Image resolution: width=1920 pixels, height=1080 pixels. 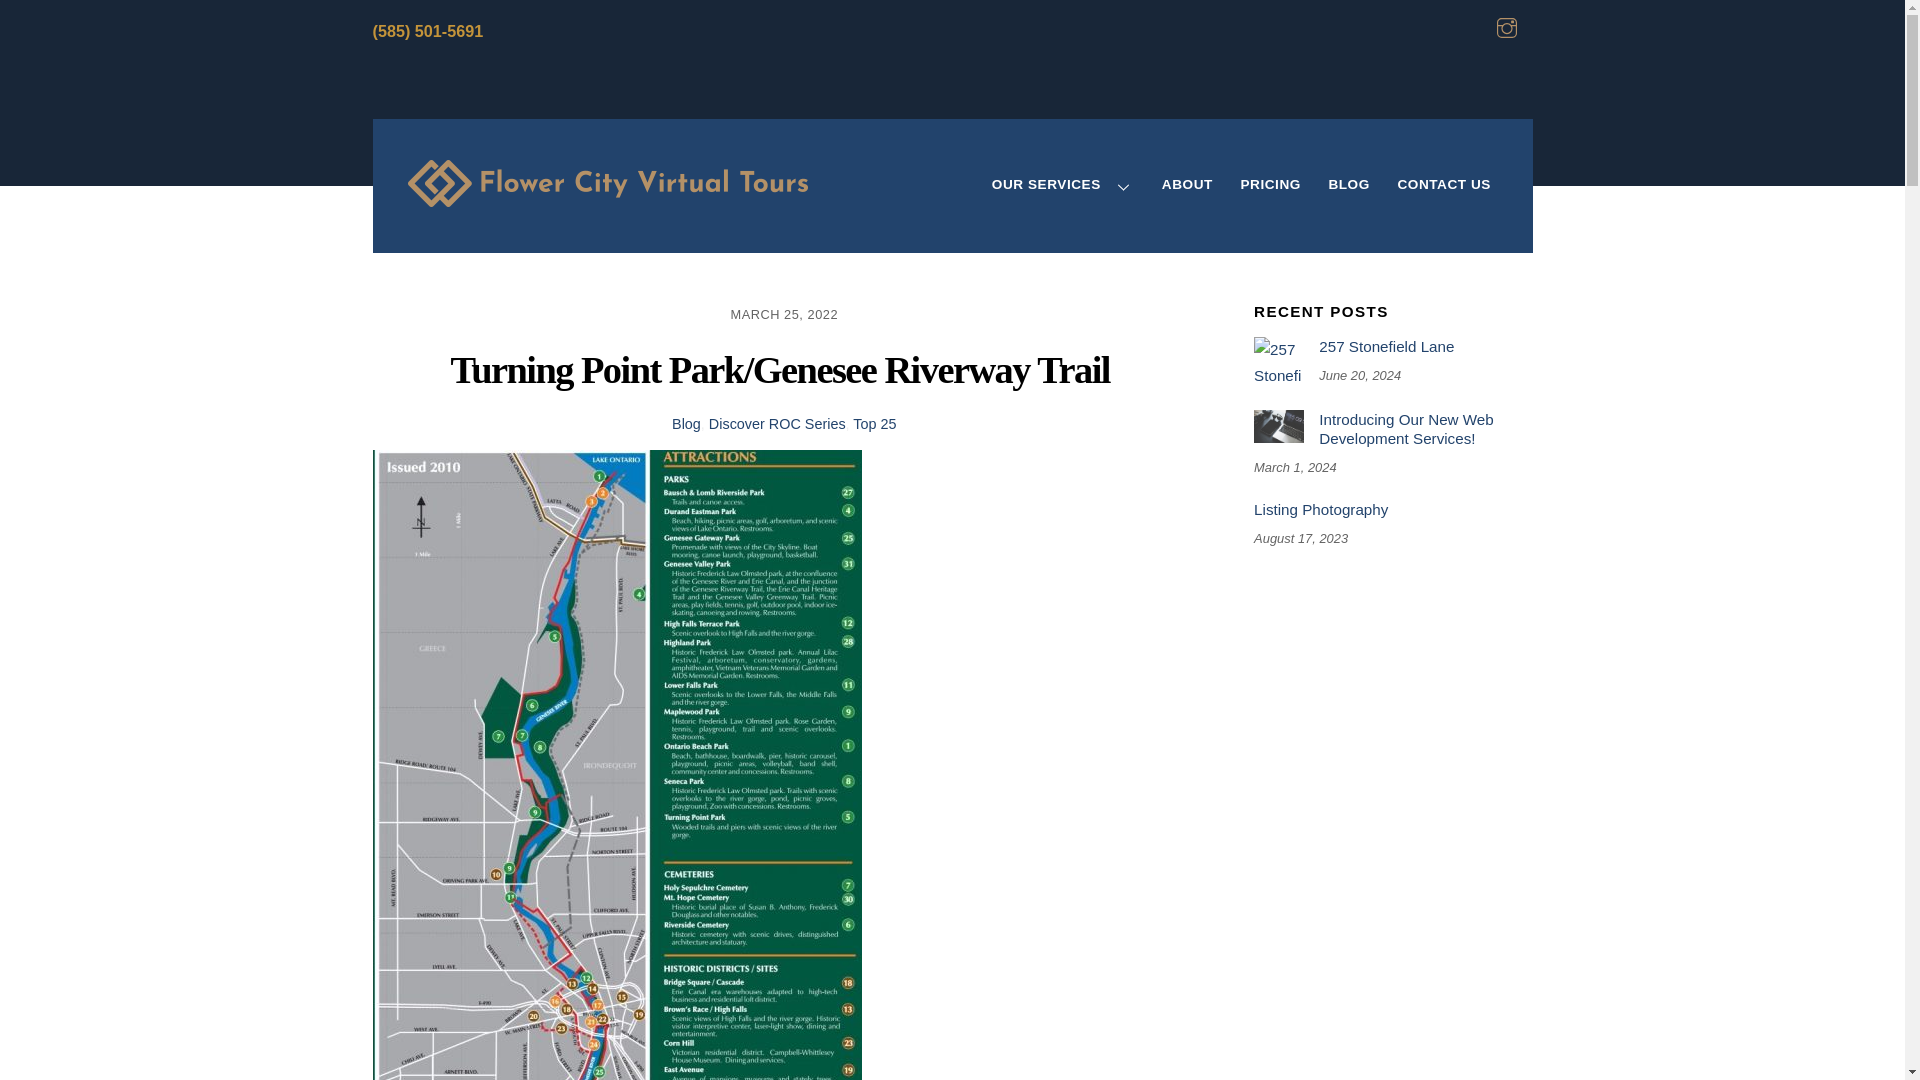 I want to click on Top 25, so click(x=874, y=424).